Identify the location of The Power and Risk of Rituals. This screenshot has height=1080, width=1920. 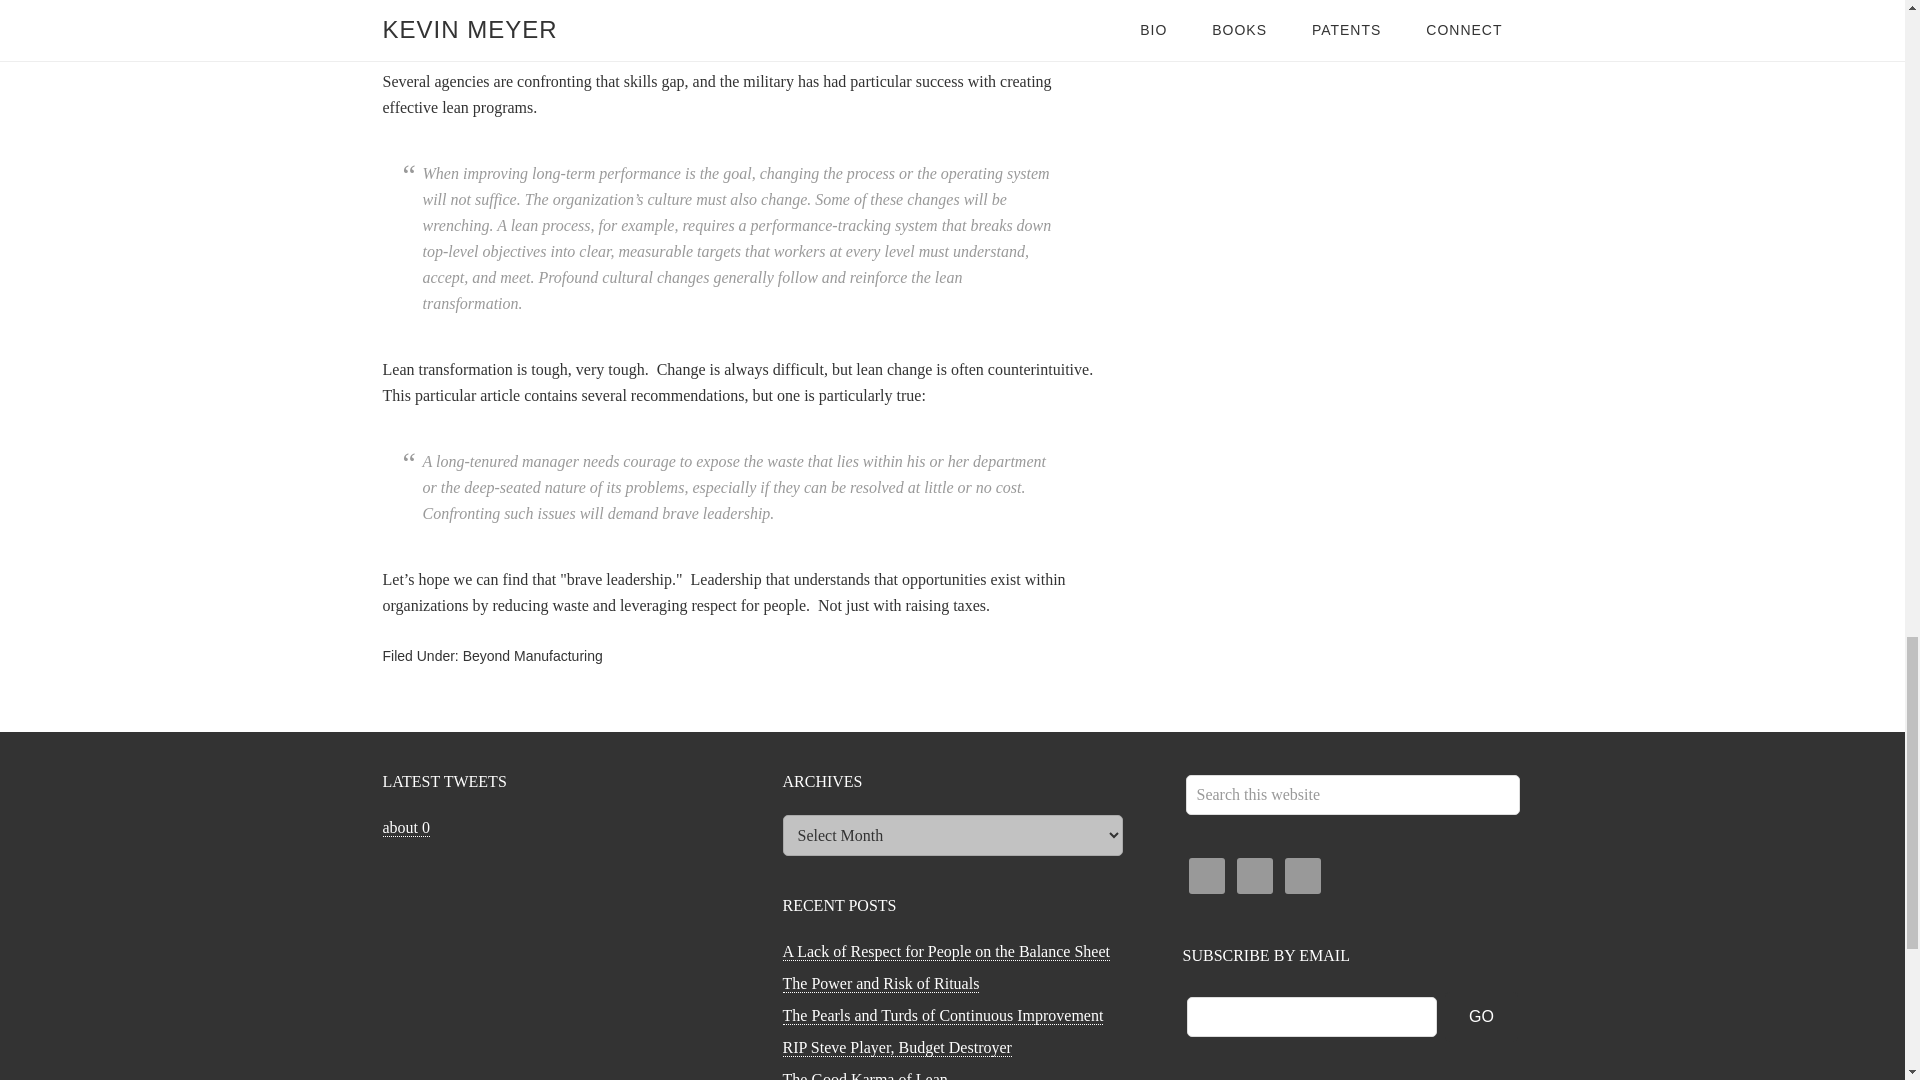
(880, 984).